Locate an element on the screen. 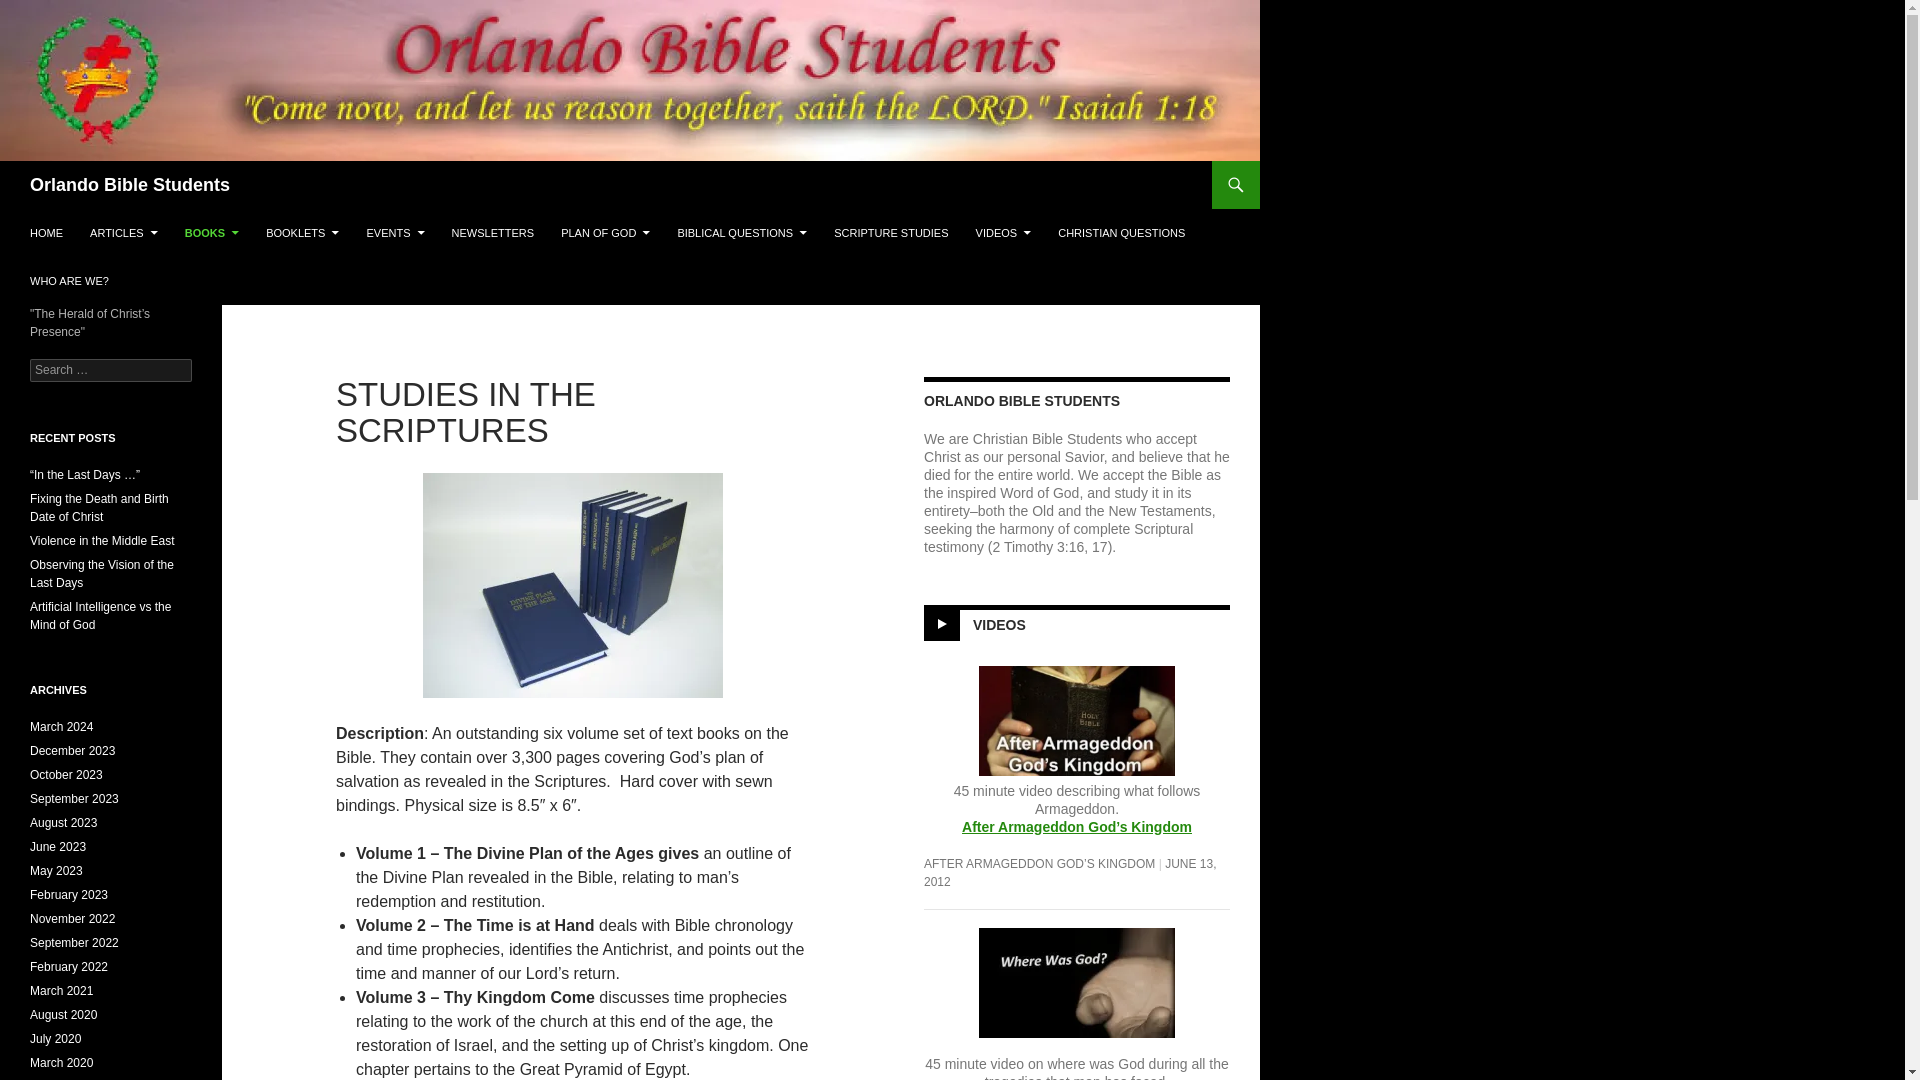  Orlando Bible Students is located at coordinates (130, 184).